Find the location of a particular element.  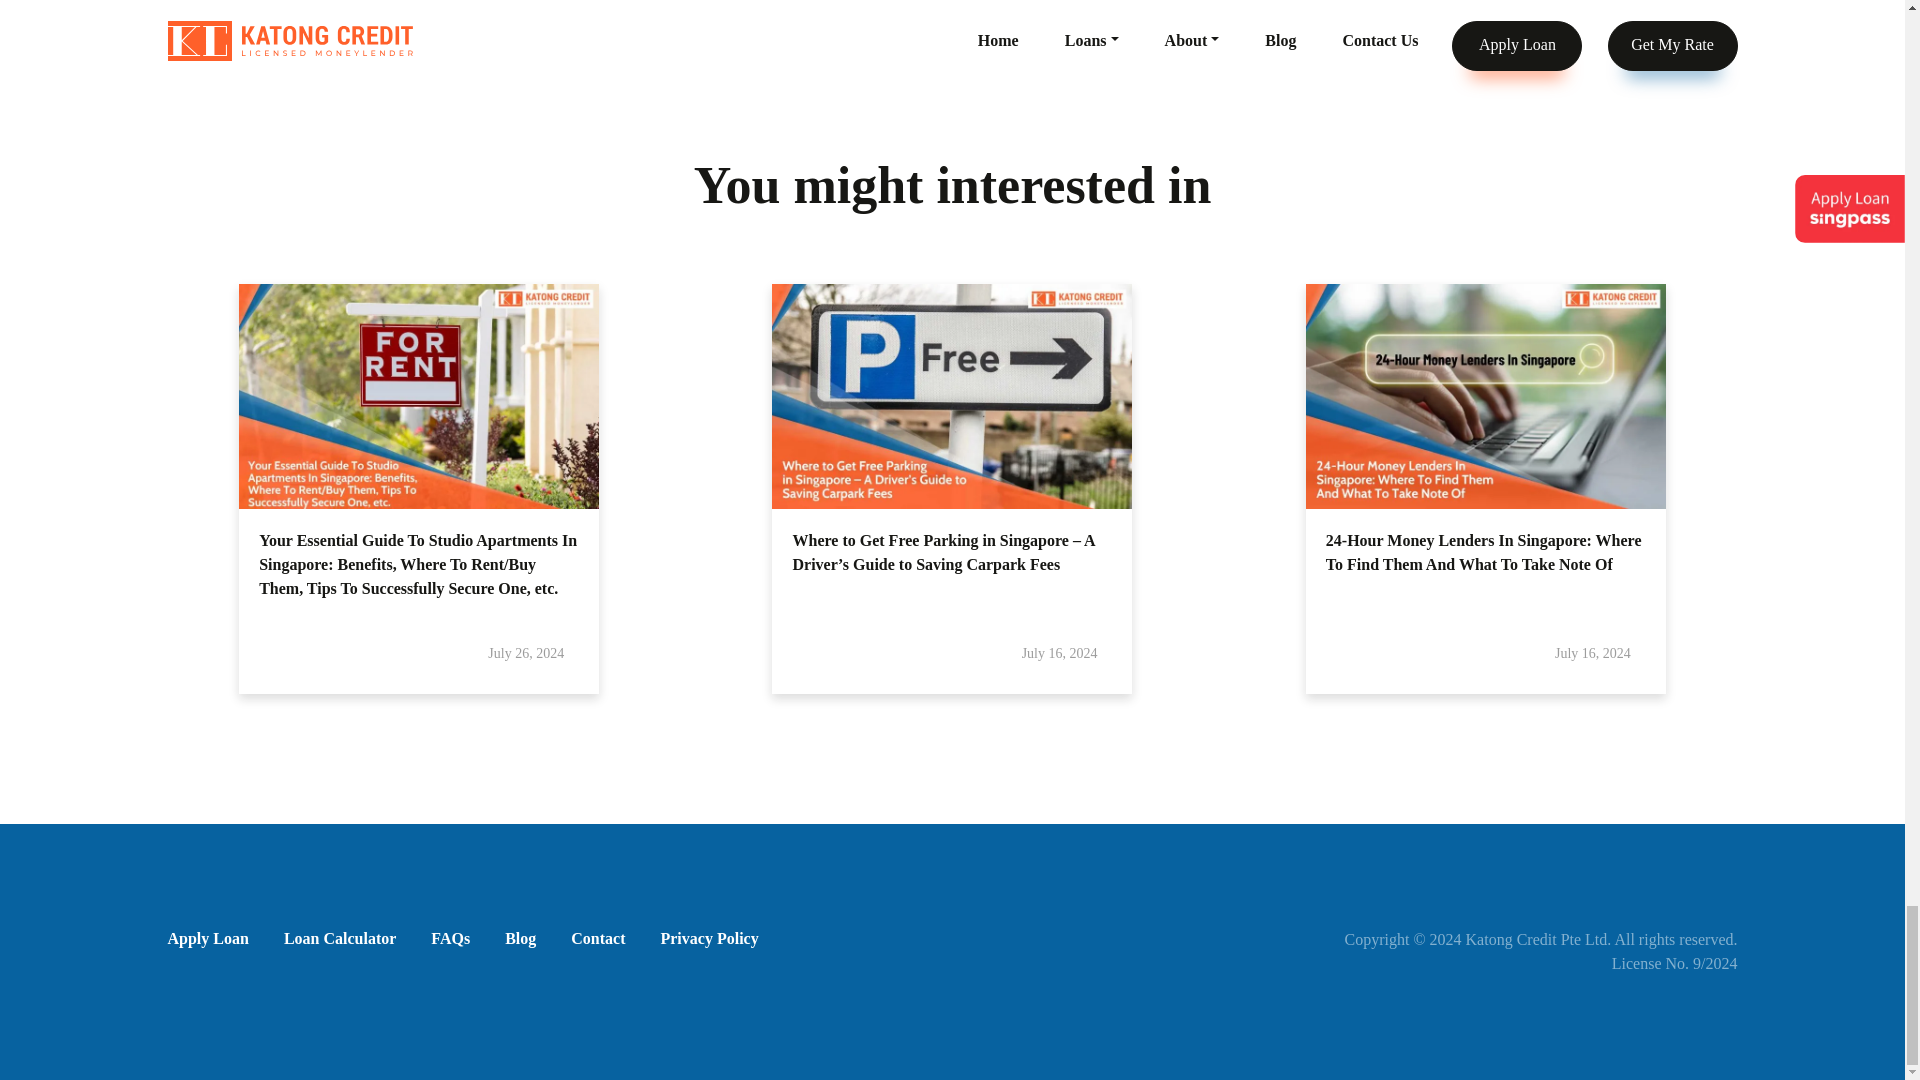

Loan Calculator is located at coordinates (340, 938).